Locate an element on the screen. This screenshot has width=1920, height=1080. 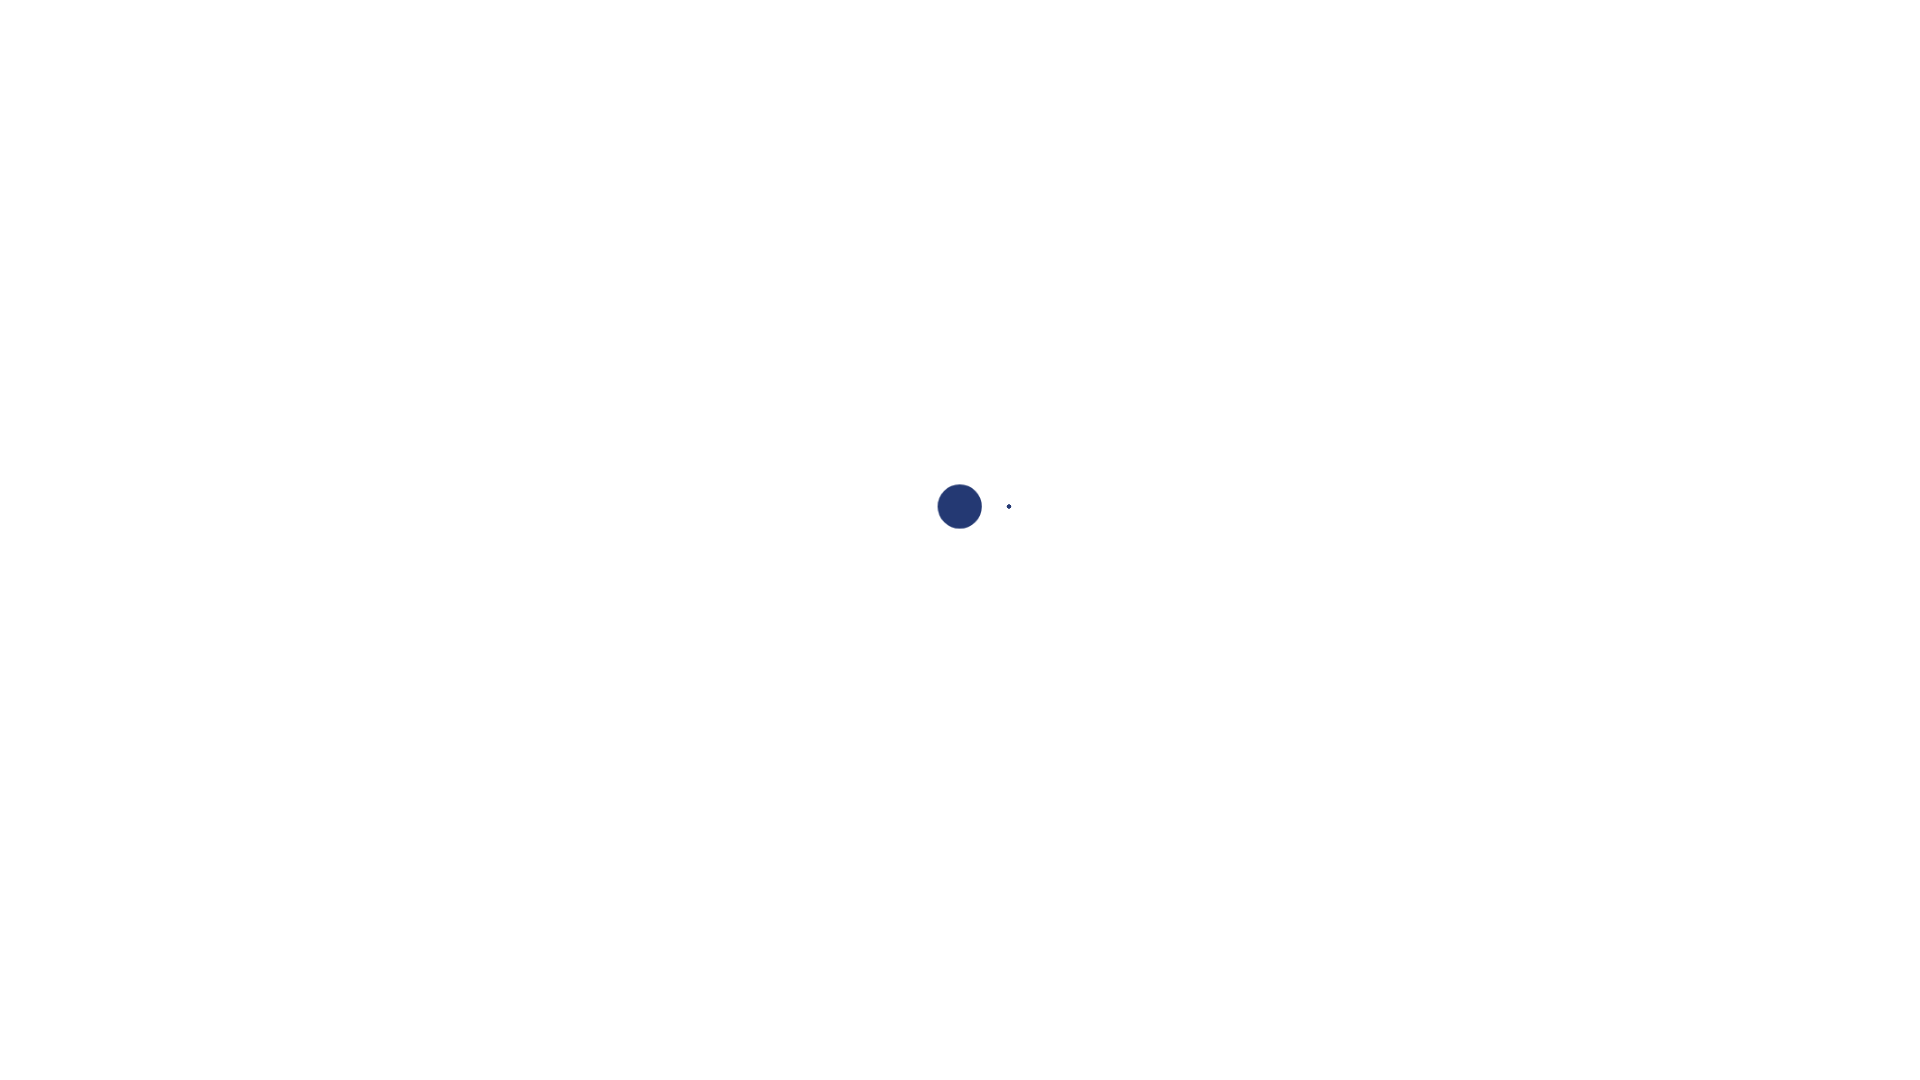
SUNDRIES is located at coordinates (1037, 25).